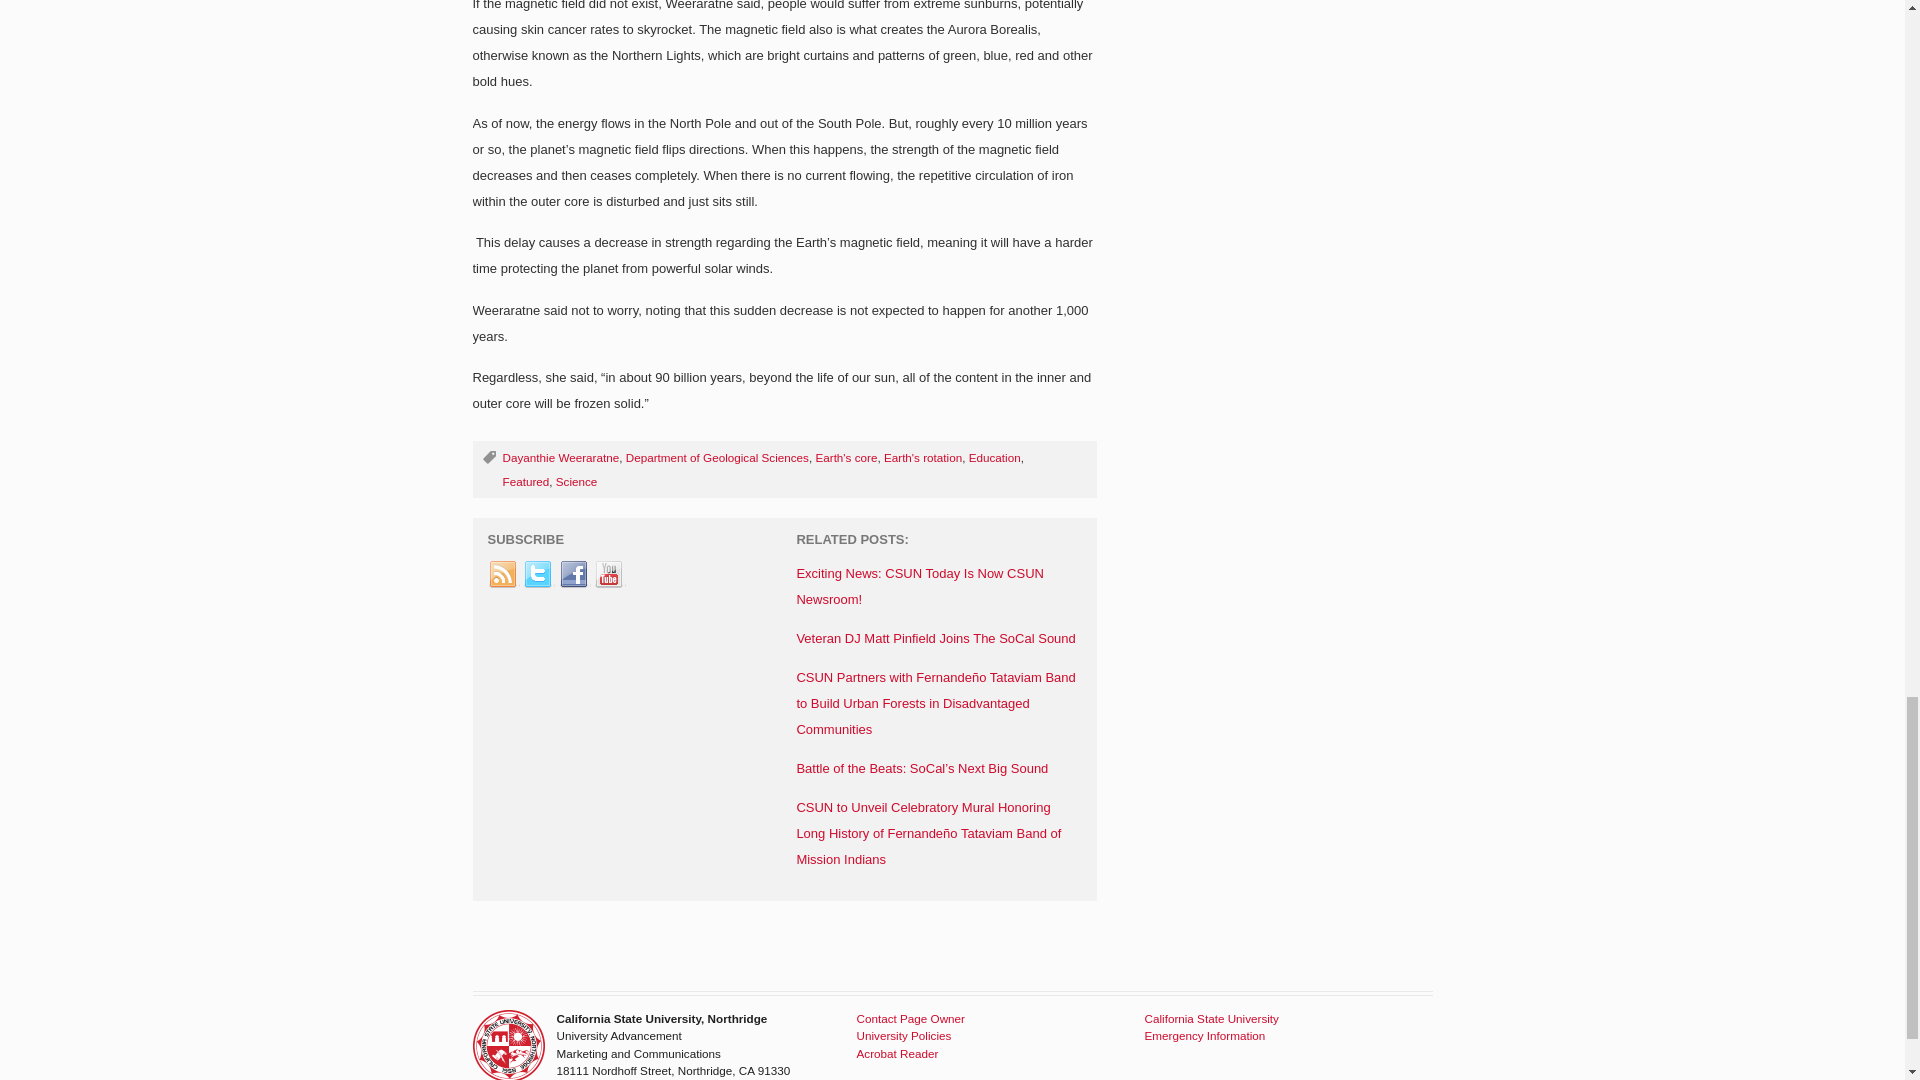  What do you see at coordinates (922, 458) in the screenshot?
I see `Earth's rotation` at bounding box center [922, 458].